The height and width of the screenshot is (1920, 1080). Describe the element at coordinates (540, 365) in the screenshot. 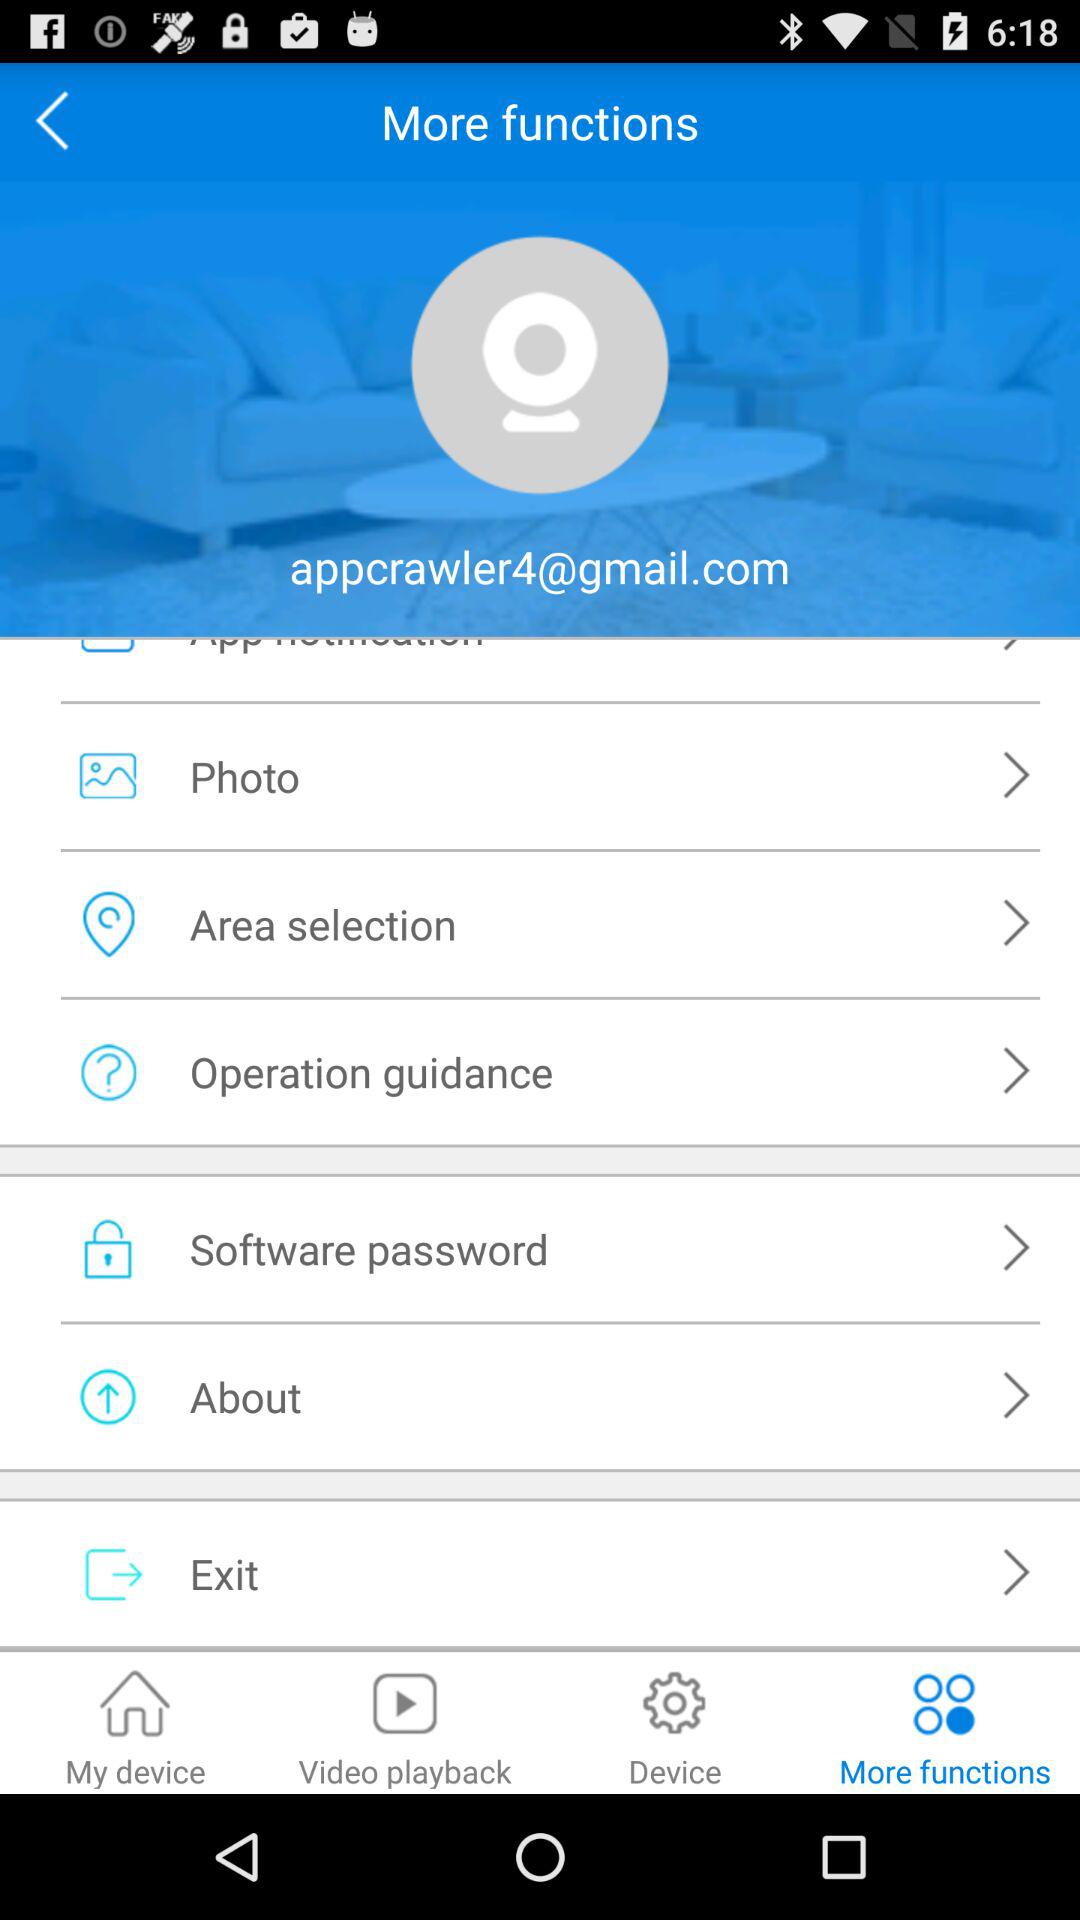

I see `open webcam` at that location.